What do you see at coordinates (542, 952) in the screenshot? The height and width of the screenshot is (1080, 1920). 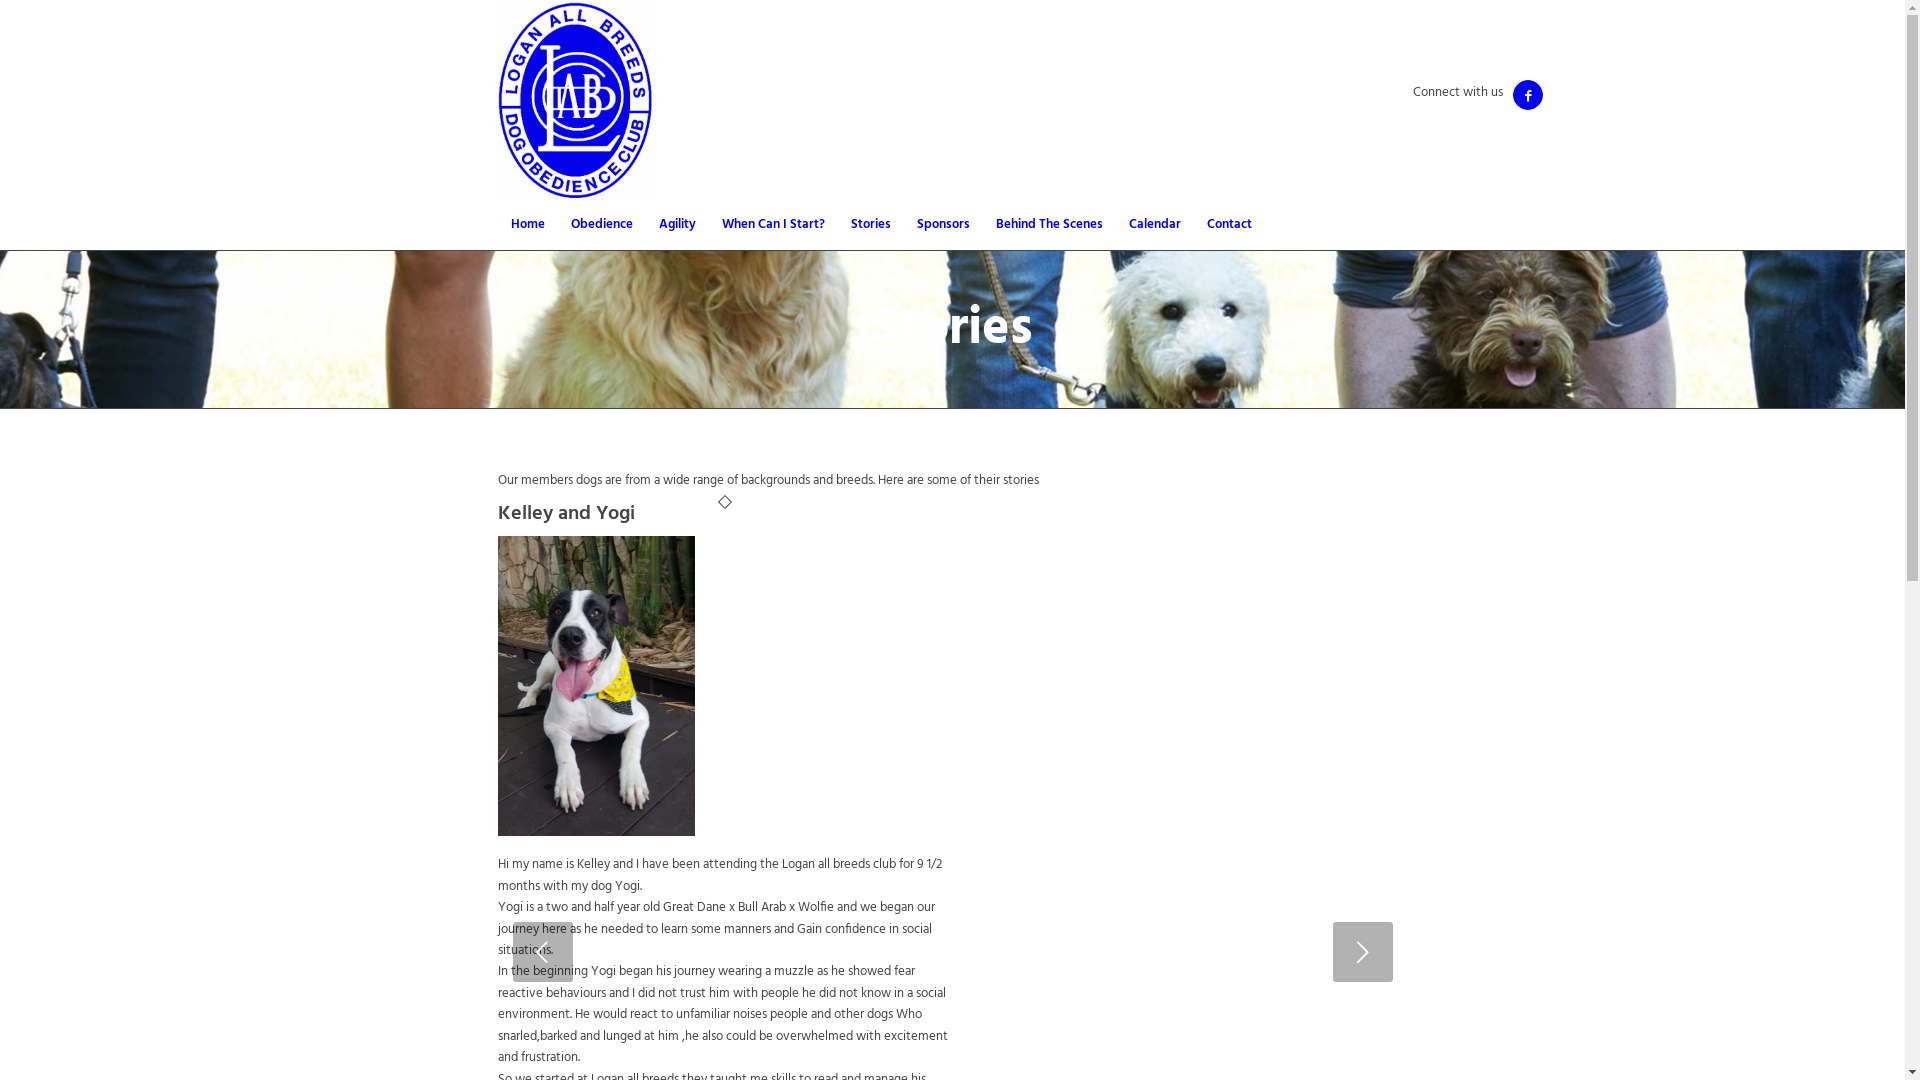 I see `Previous` at bounding box center [542, 952].